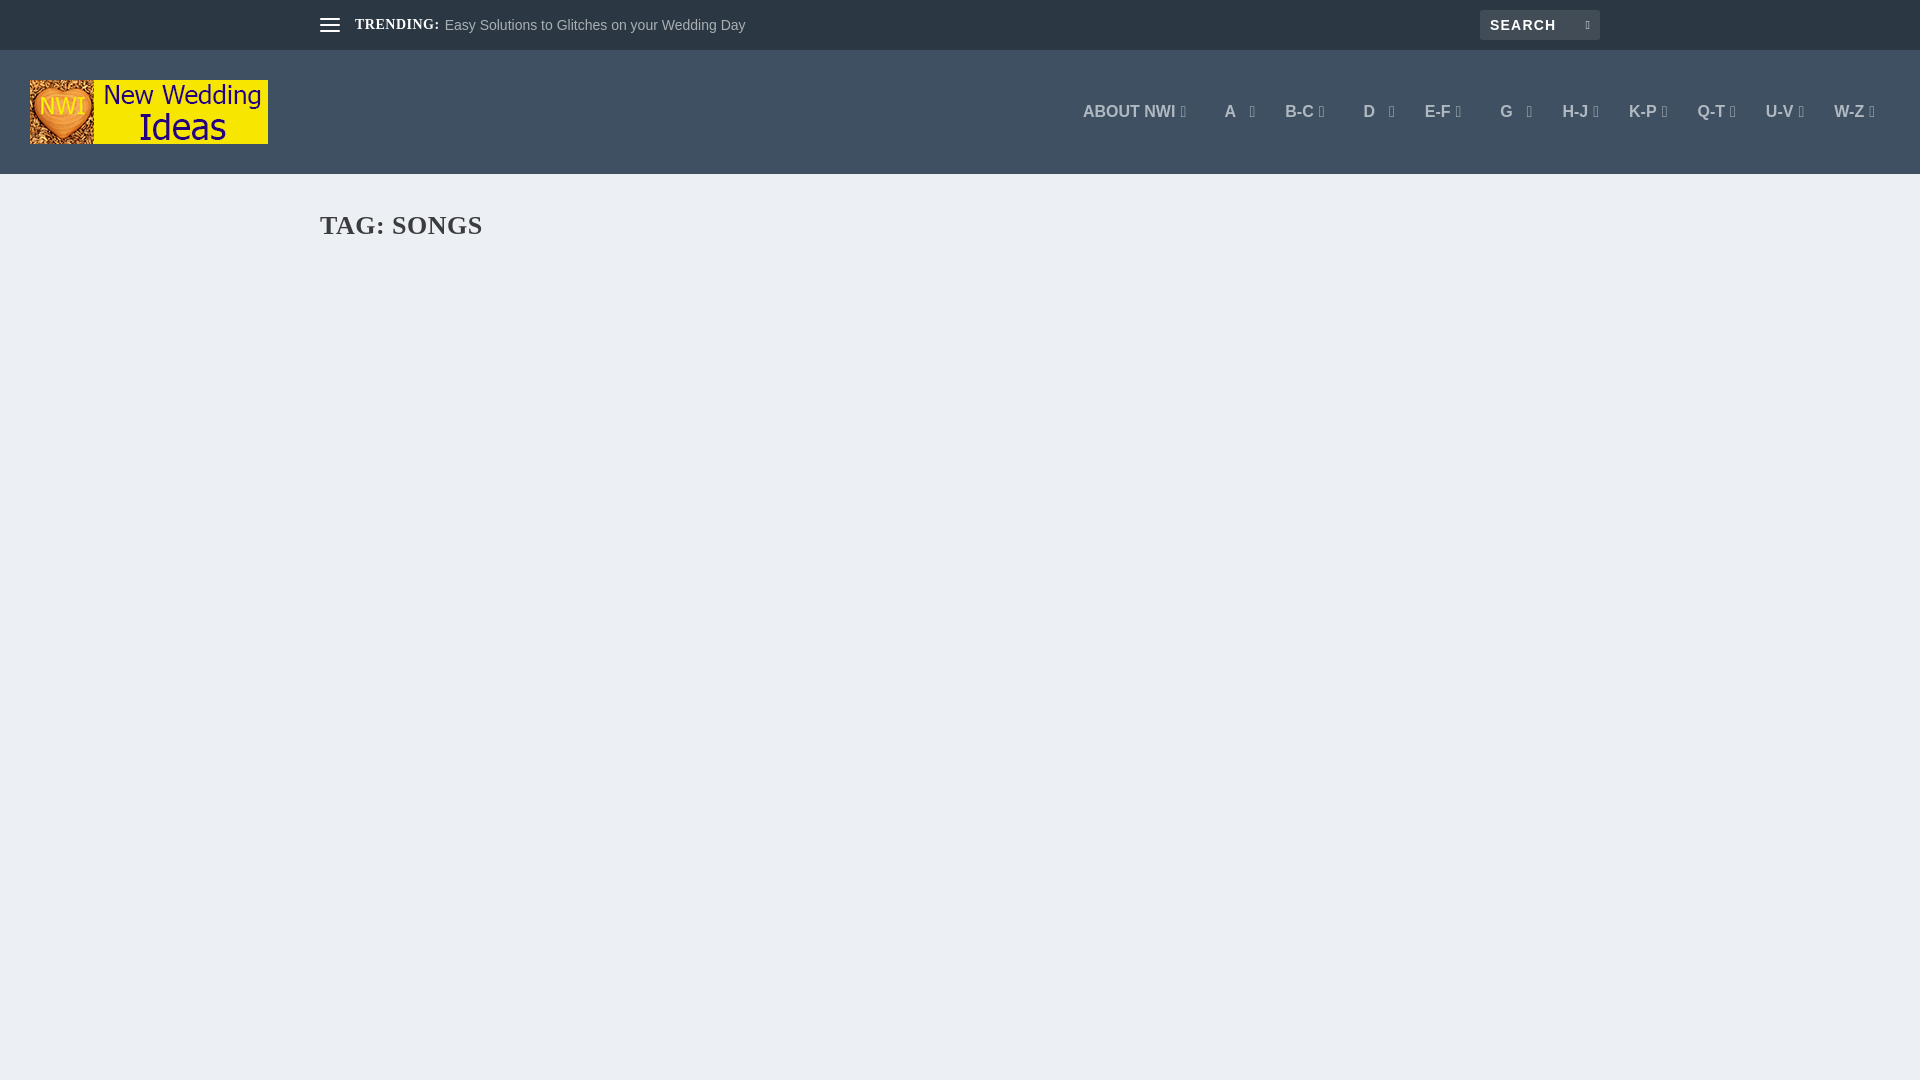 Image resolution: width=1920 pixels, height=1080 pixels. What do you see at coordinates (596, 25) in the screenshot?
I see `Easy Solutions to Glitches on your Wedding Day` at bounding box center [596, 25].